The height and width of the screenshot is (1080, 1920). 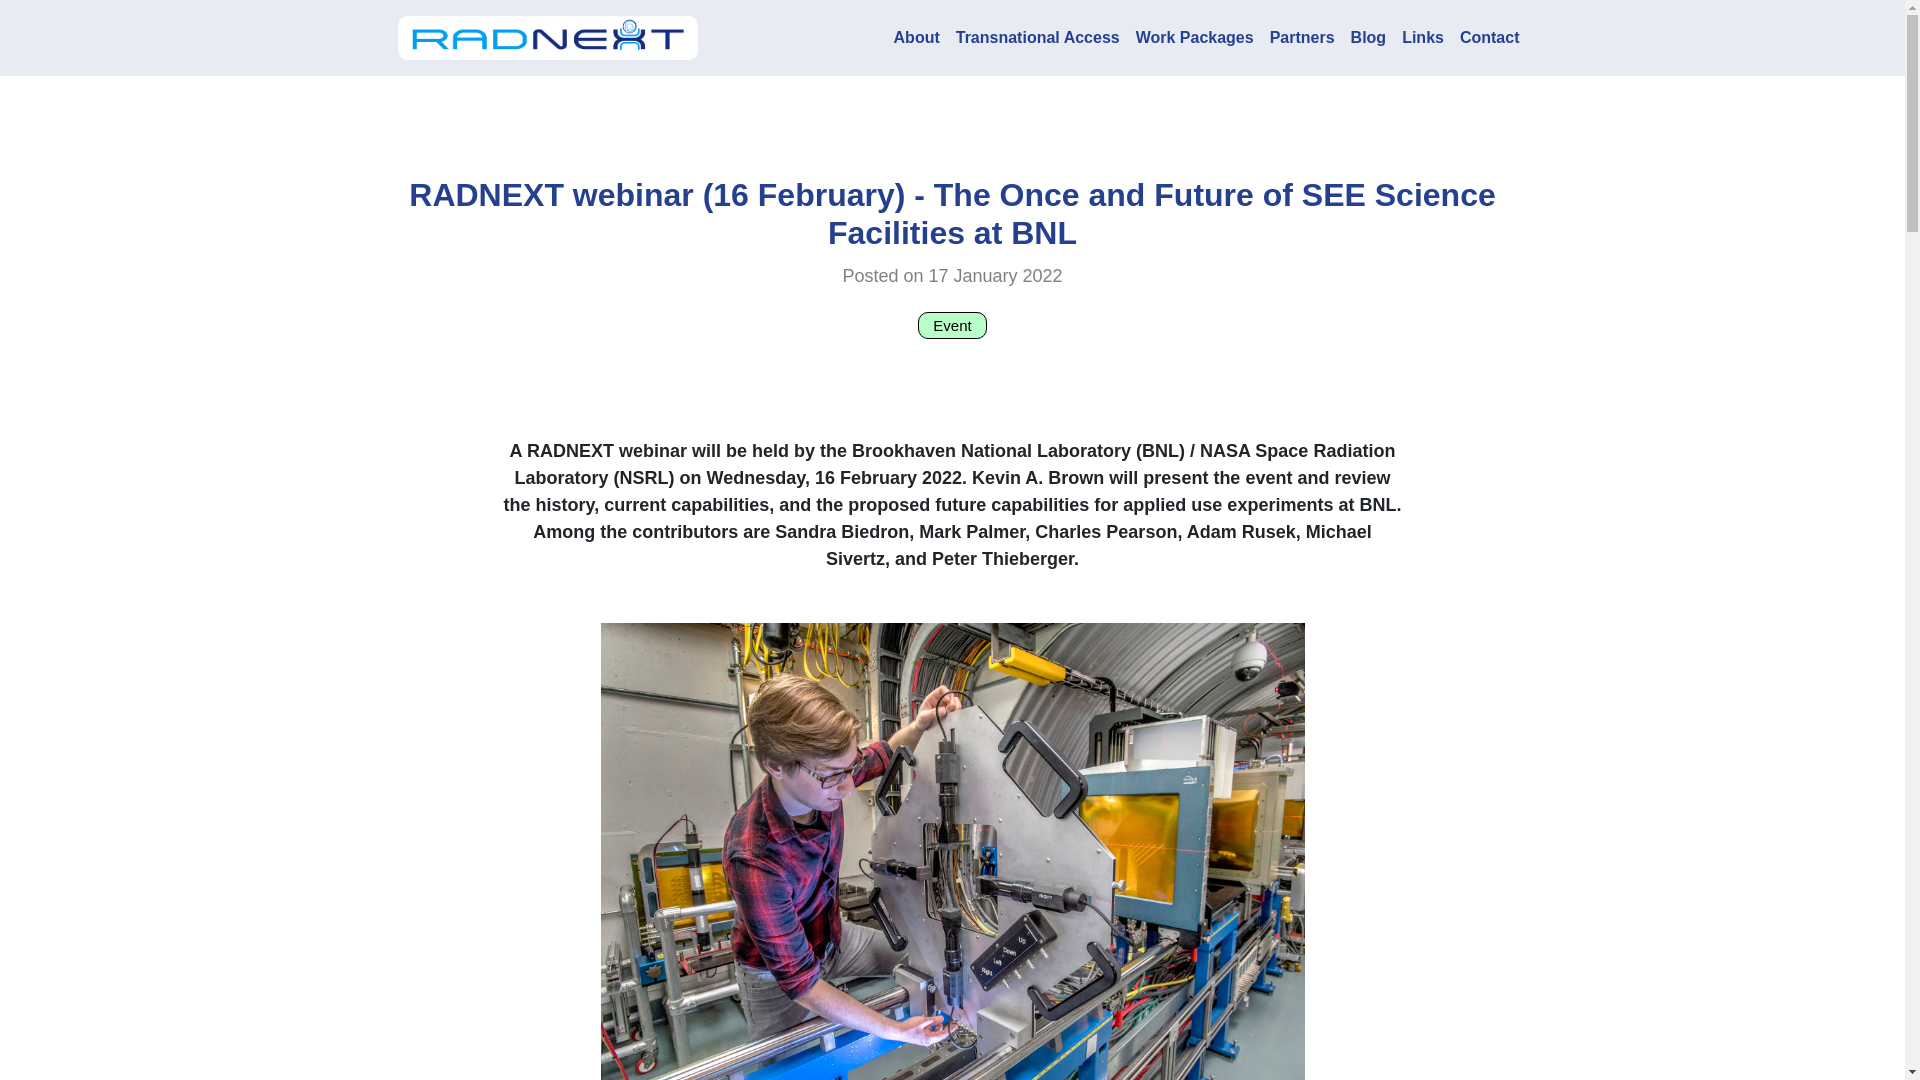 What do you see at coordinates (1038, 38) in the screenshot?
I see `Transnational Access` at bounding box center [1038, 38].